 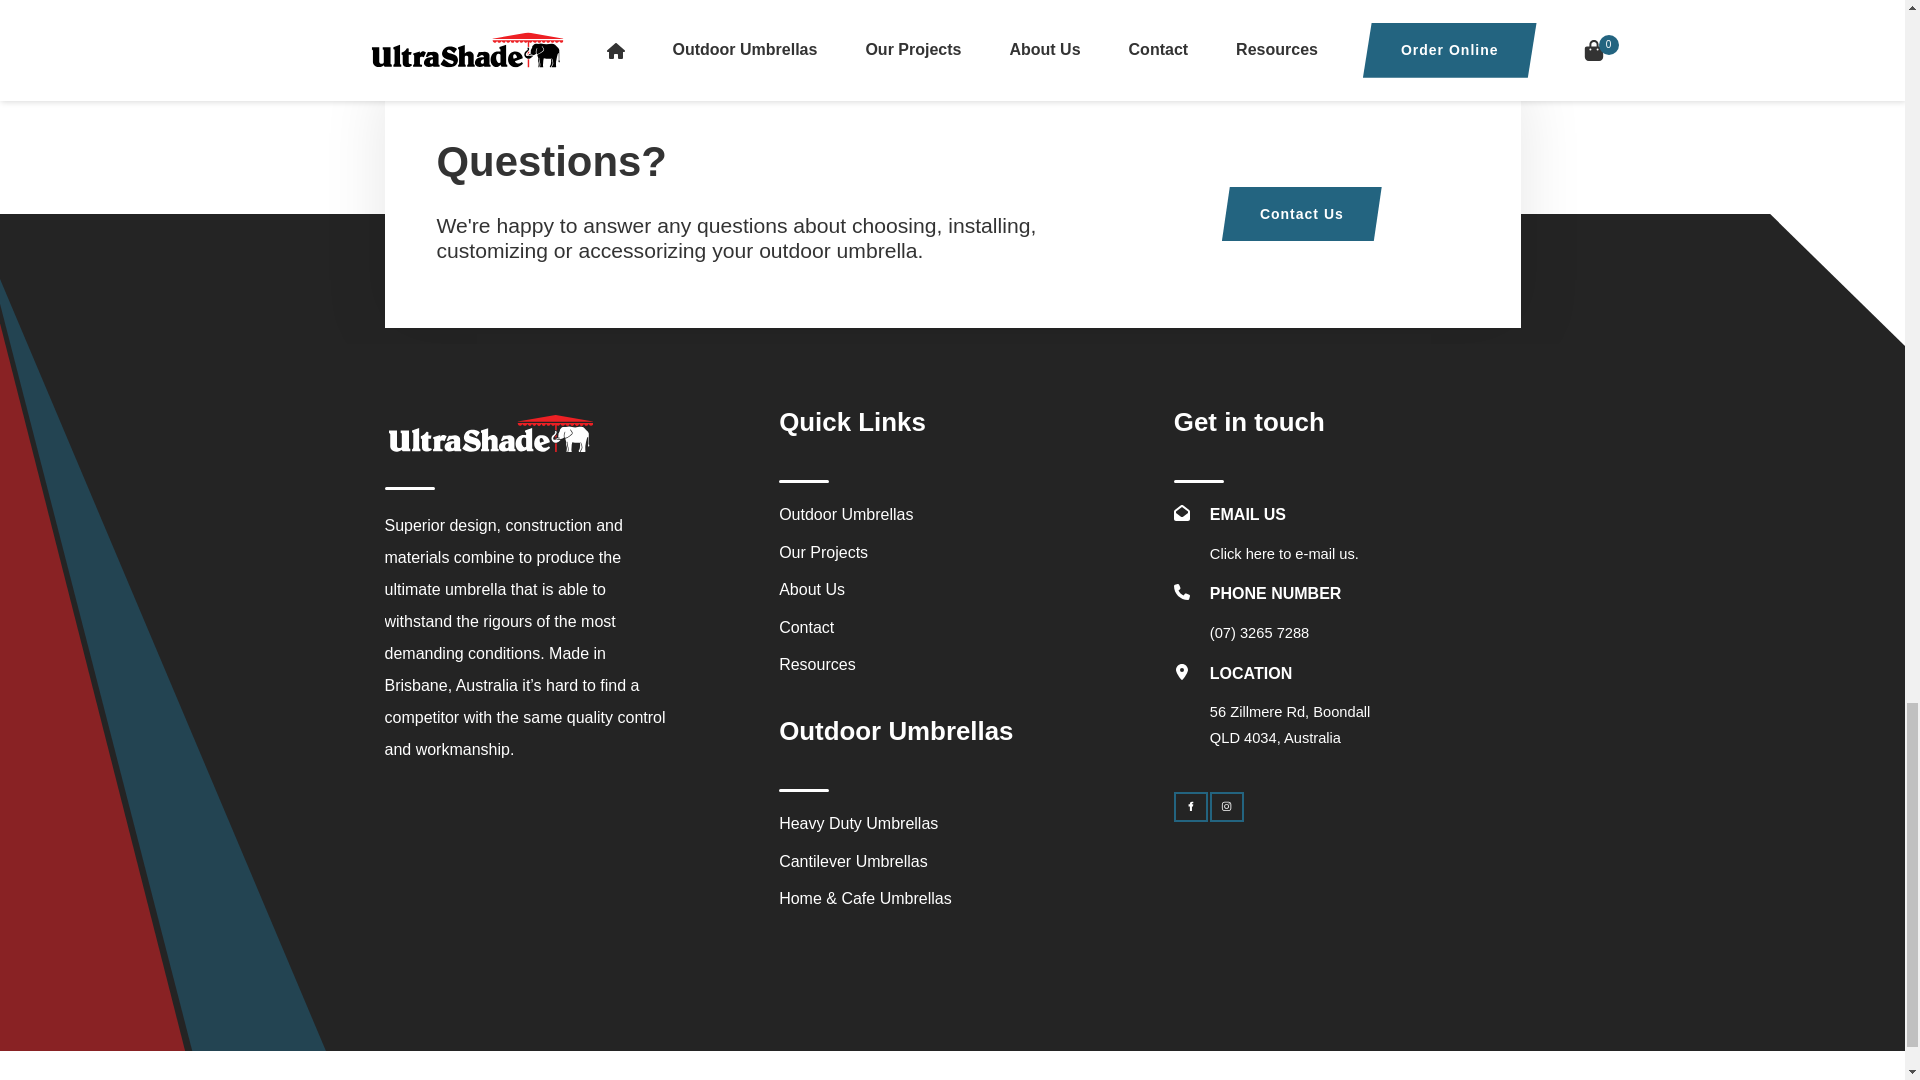 What do you see at coordinates (816, 664) in the screenshot?
I see `Resources` at bounding box center [816, 664].